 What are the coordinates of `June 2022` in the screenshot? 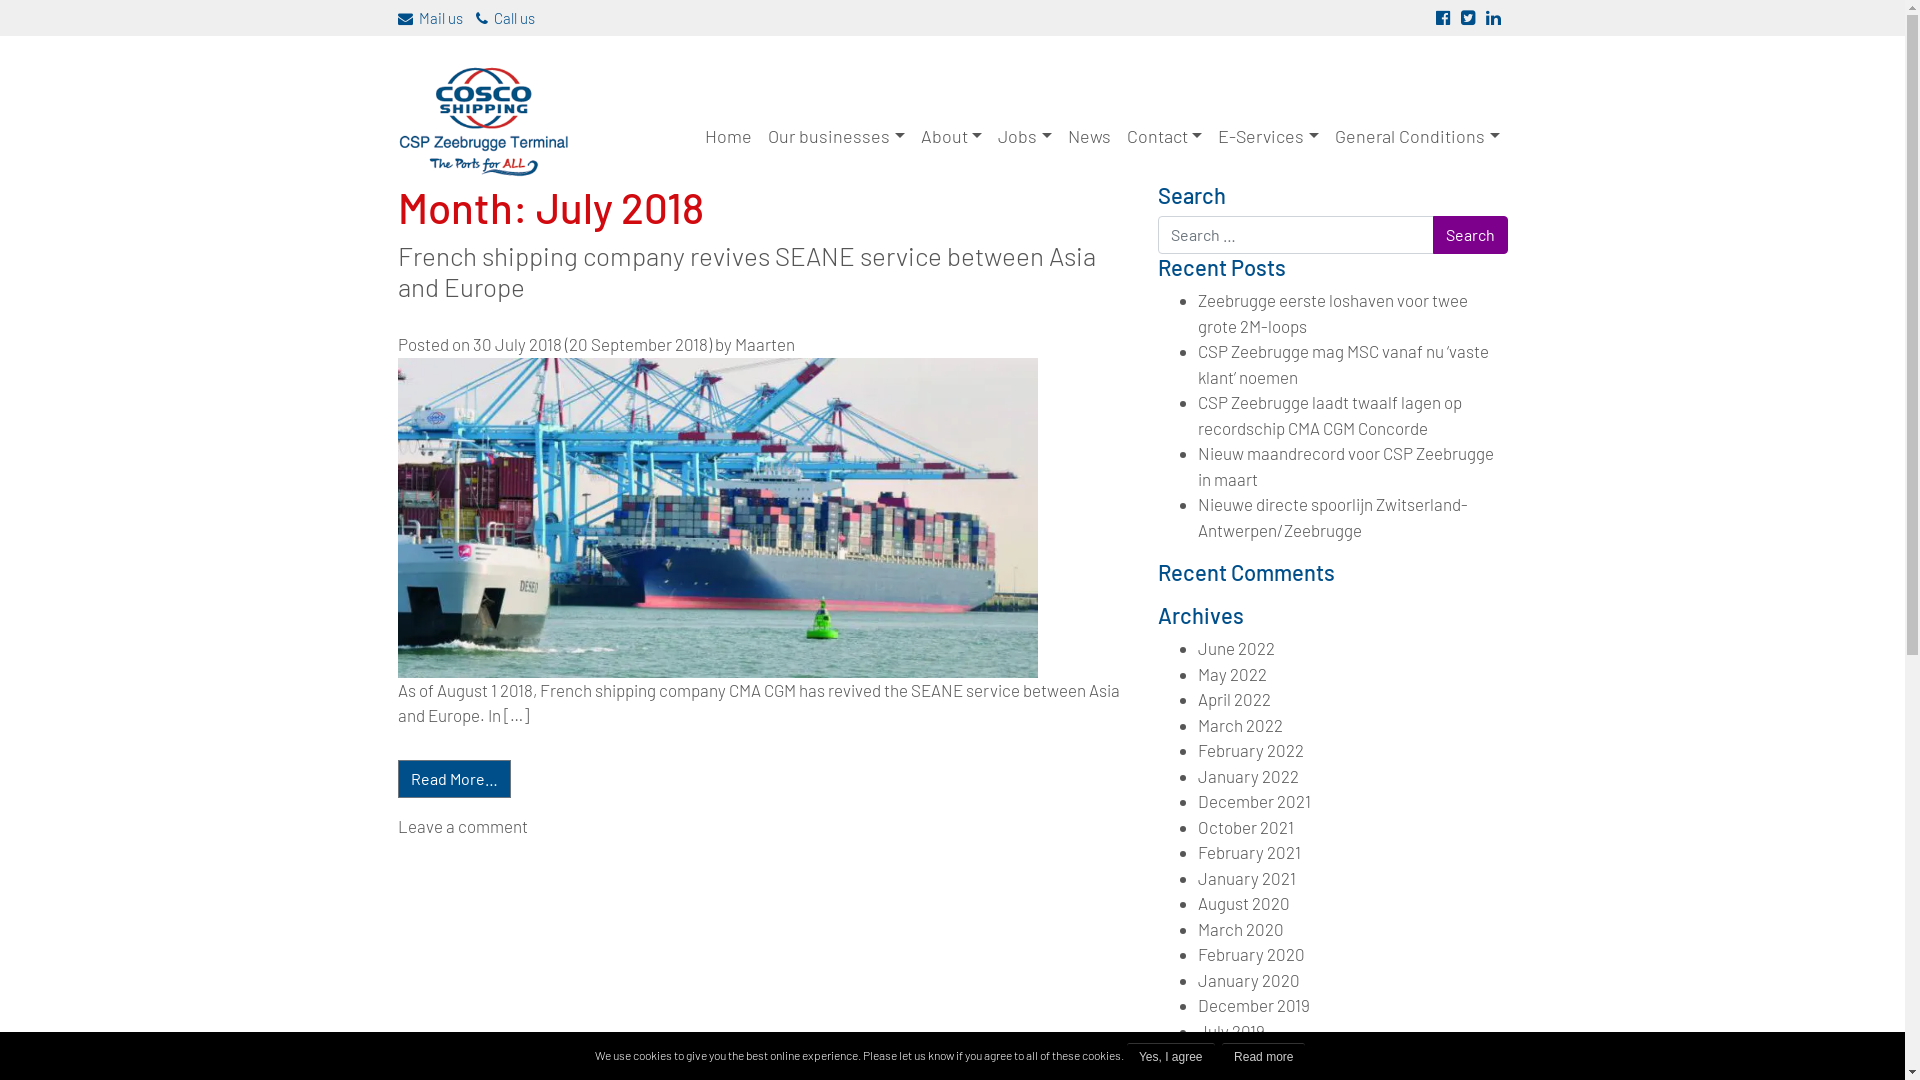 It's located at (1236, 648).